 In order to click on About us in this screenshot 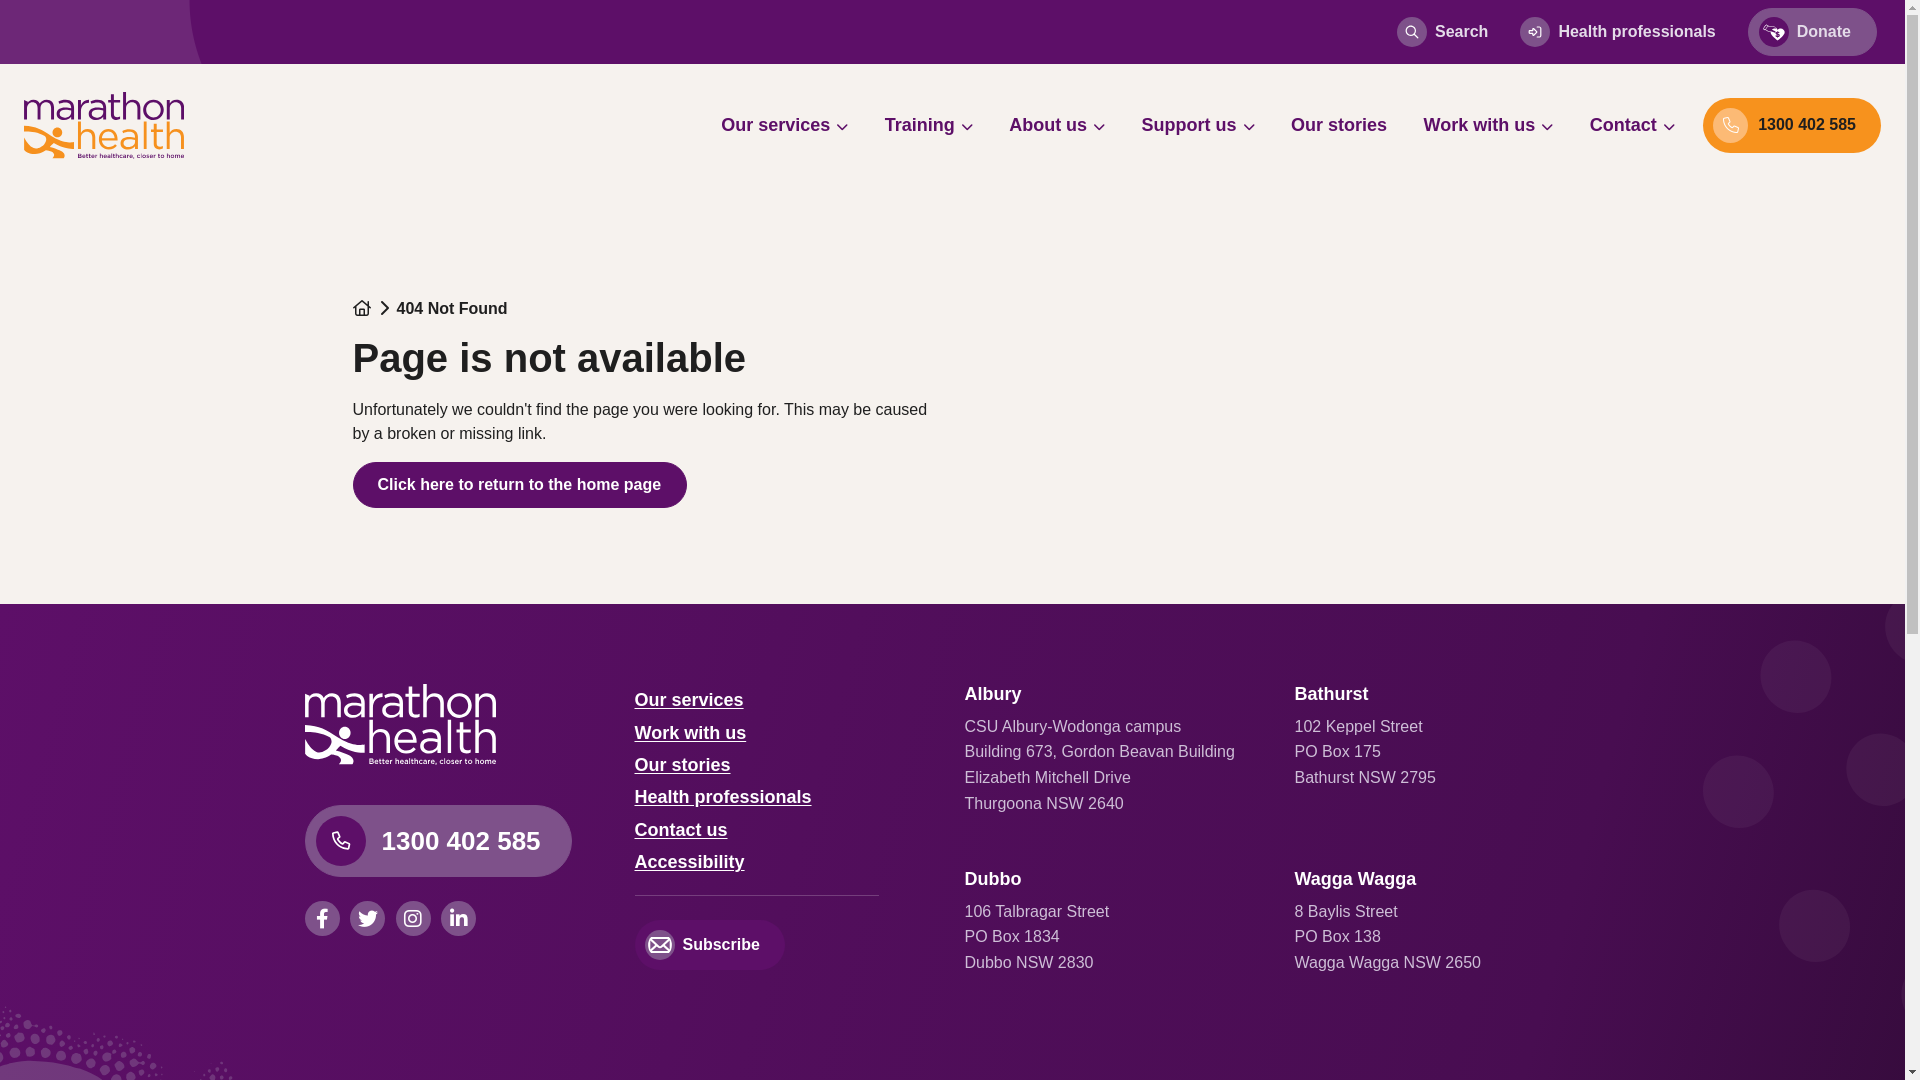, I will do `click(1057, 125)`.